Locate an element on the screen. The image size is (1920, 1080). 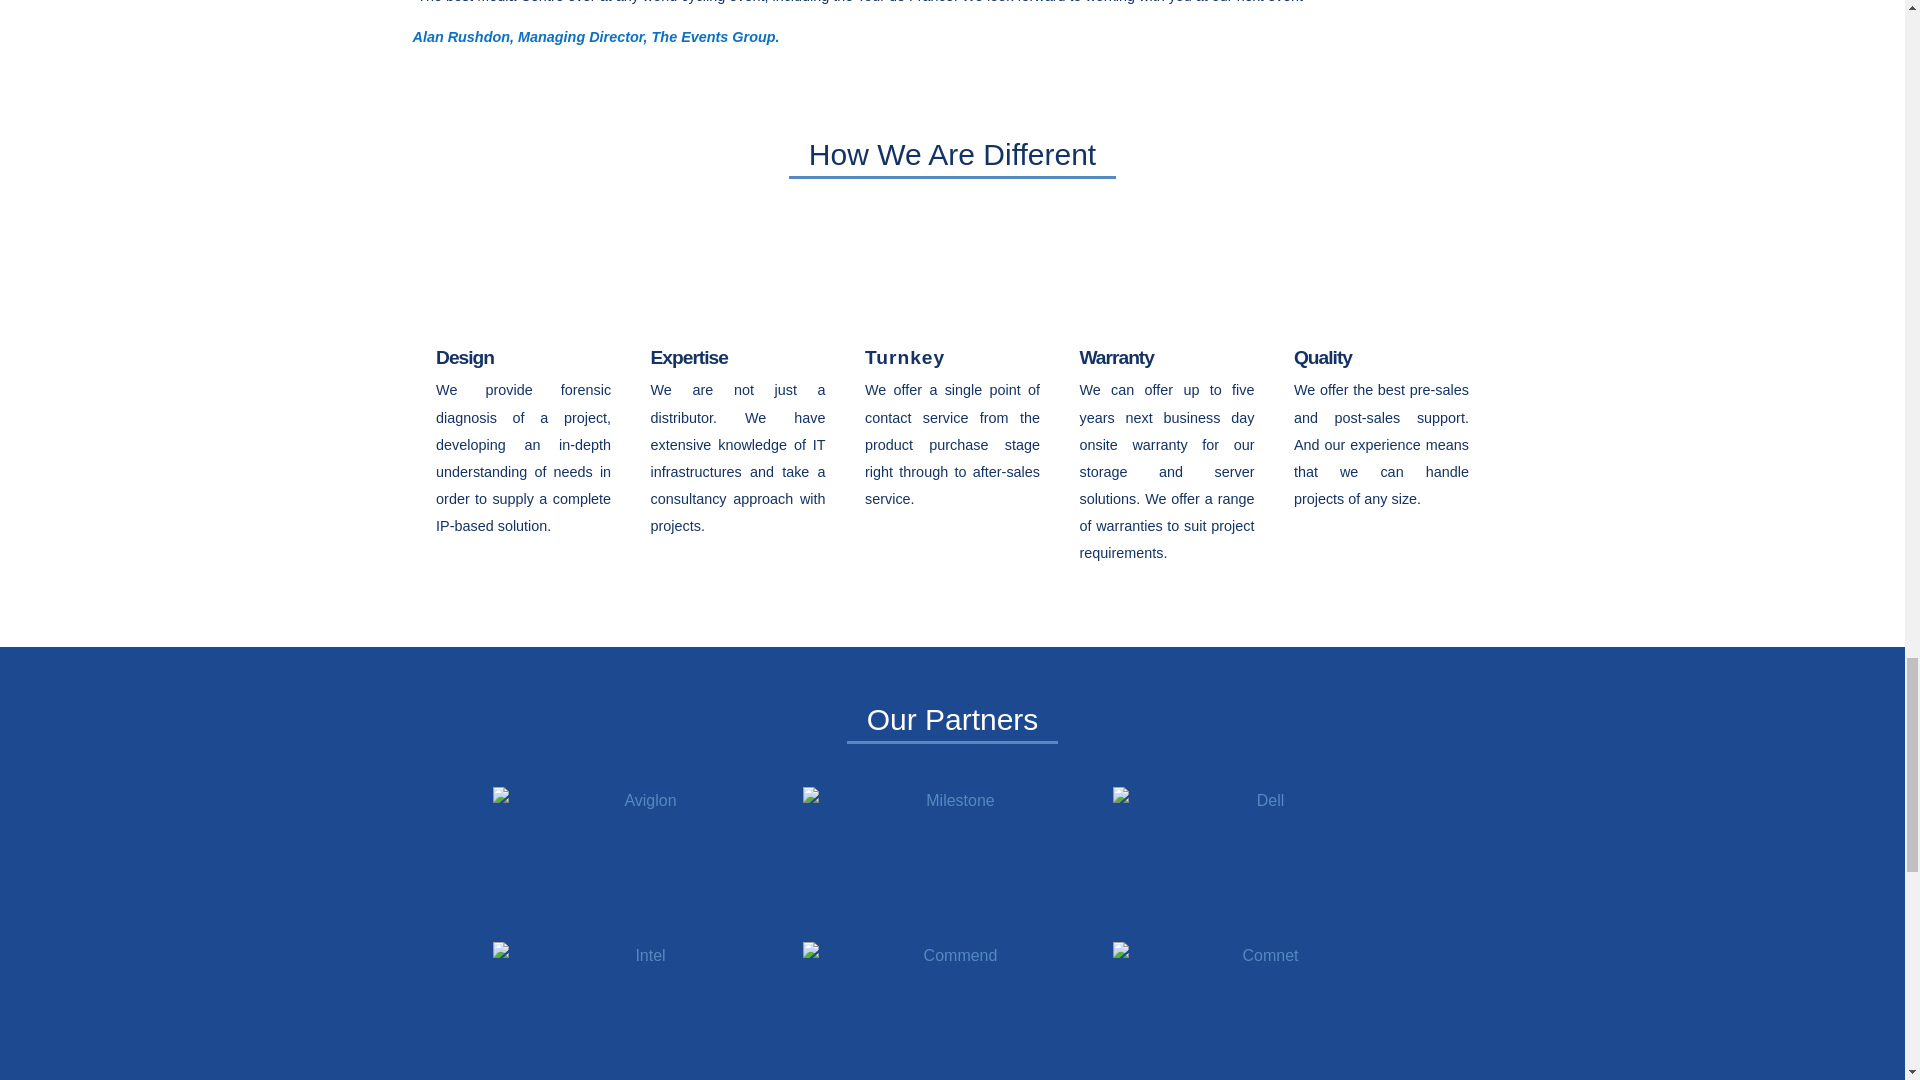
Comnet is located at coordinates (1261, 1010).